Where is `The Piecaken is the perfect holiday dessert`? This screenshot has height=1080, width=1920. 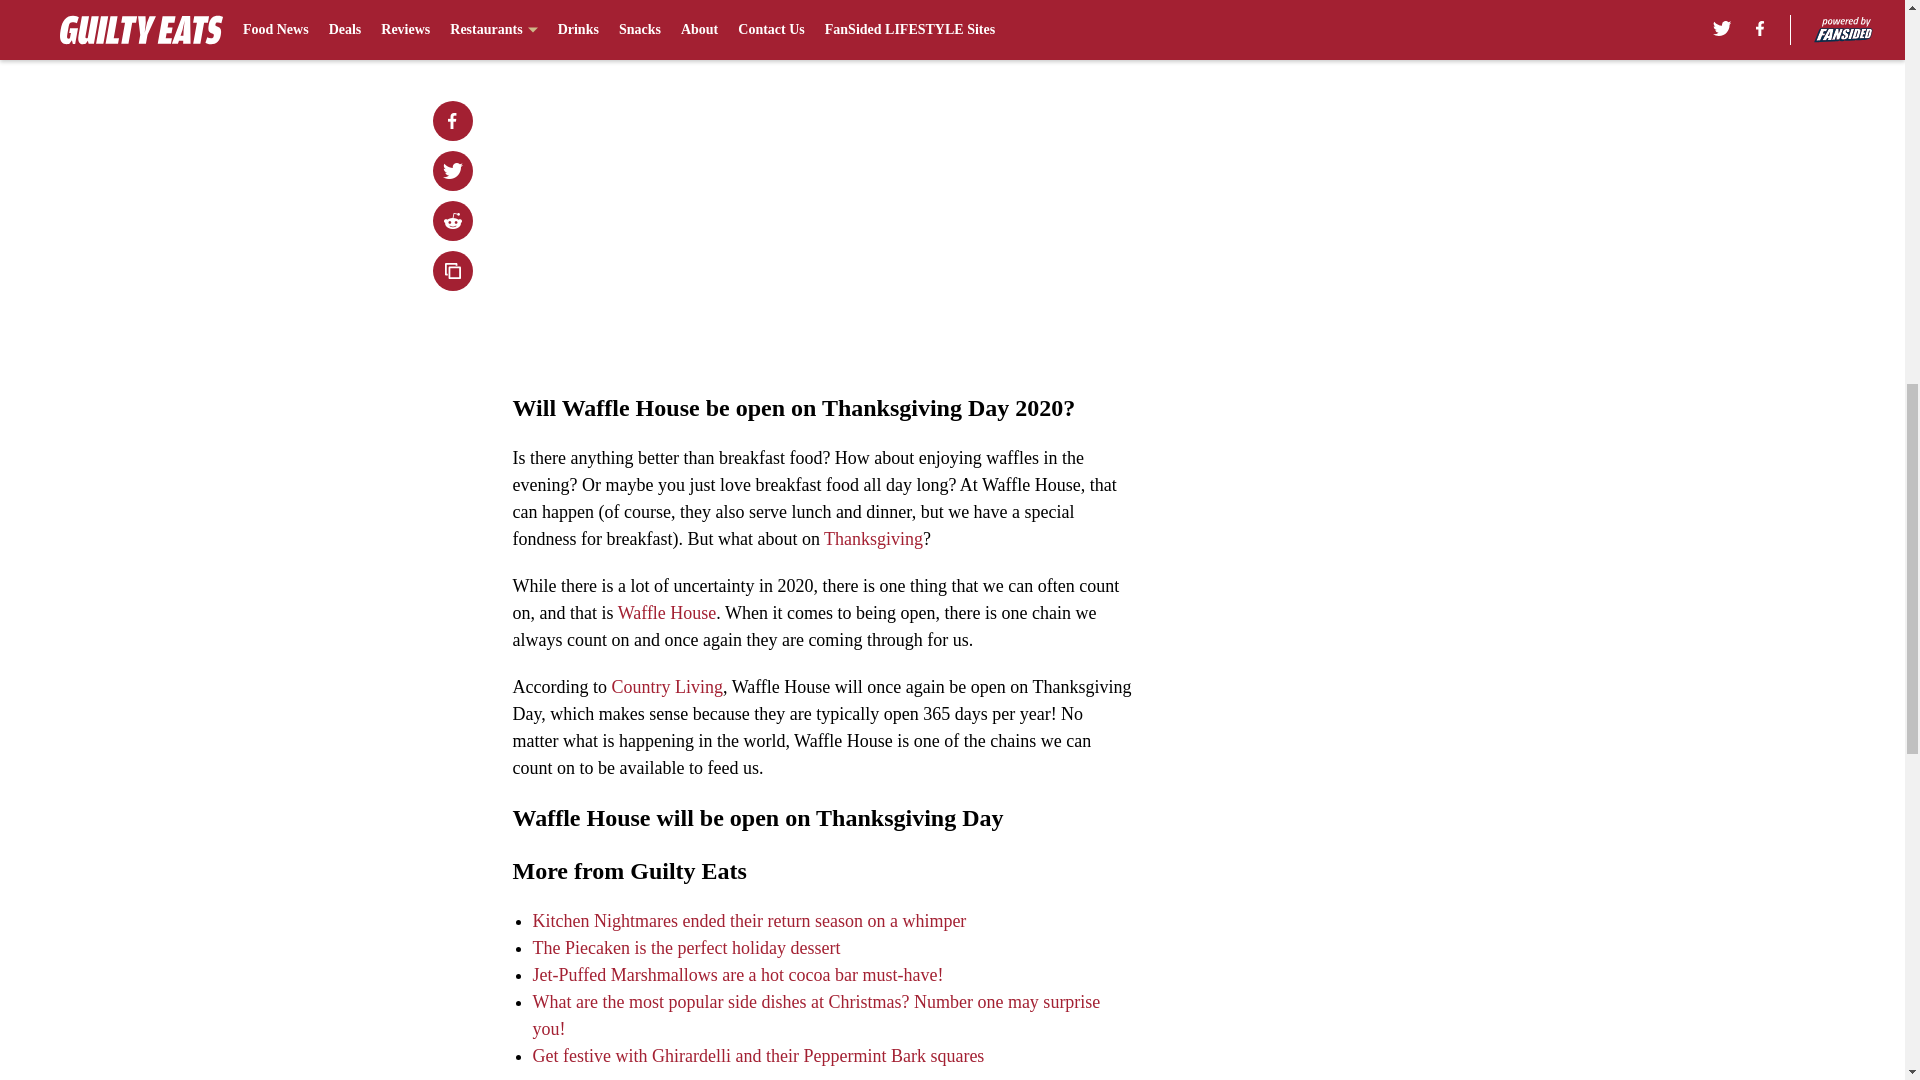
The Piecaken is the perfect holiday dessert is located at coordinates (686, 948).